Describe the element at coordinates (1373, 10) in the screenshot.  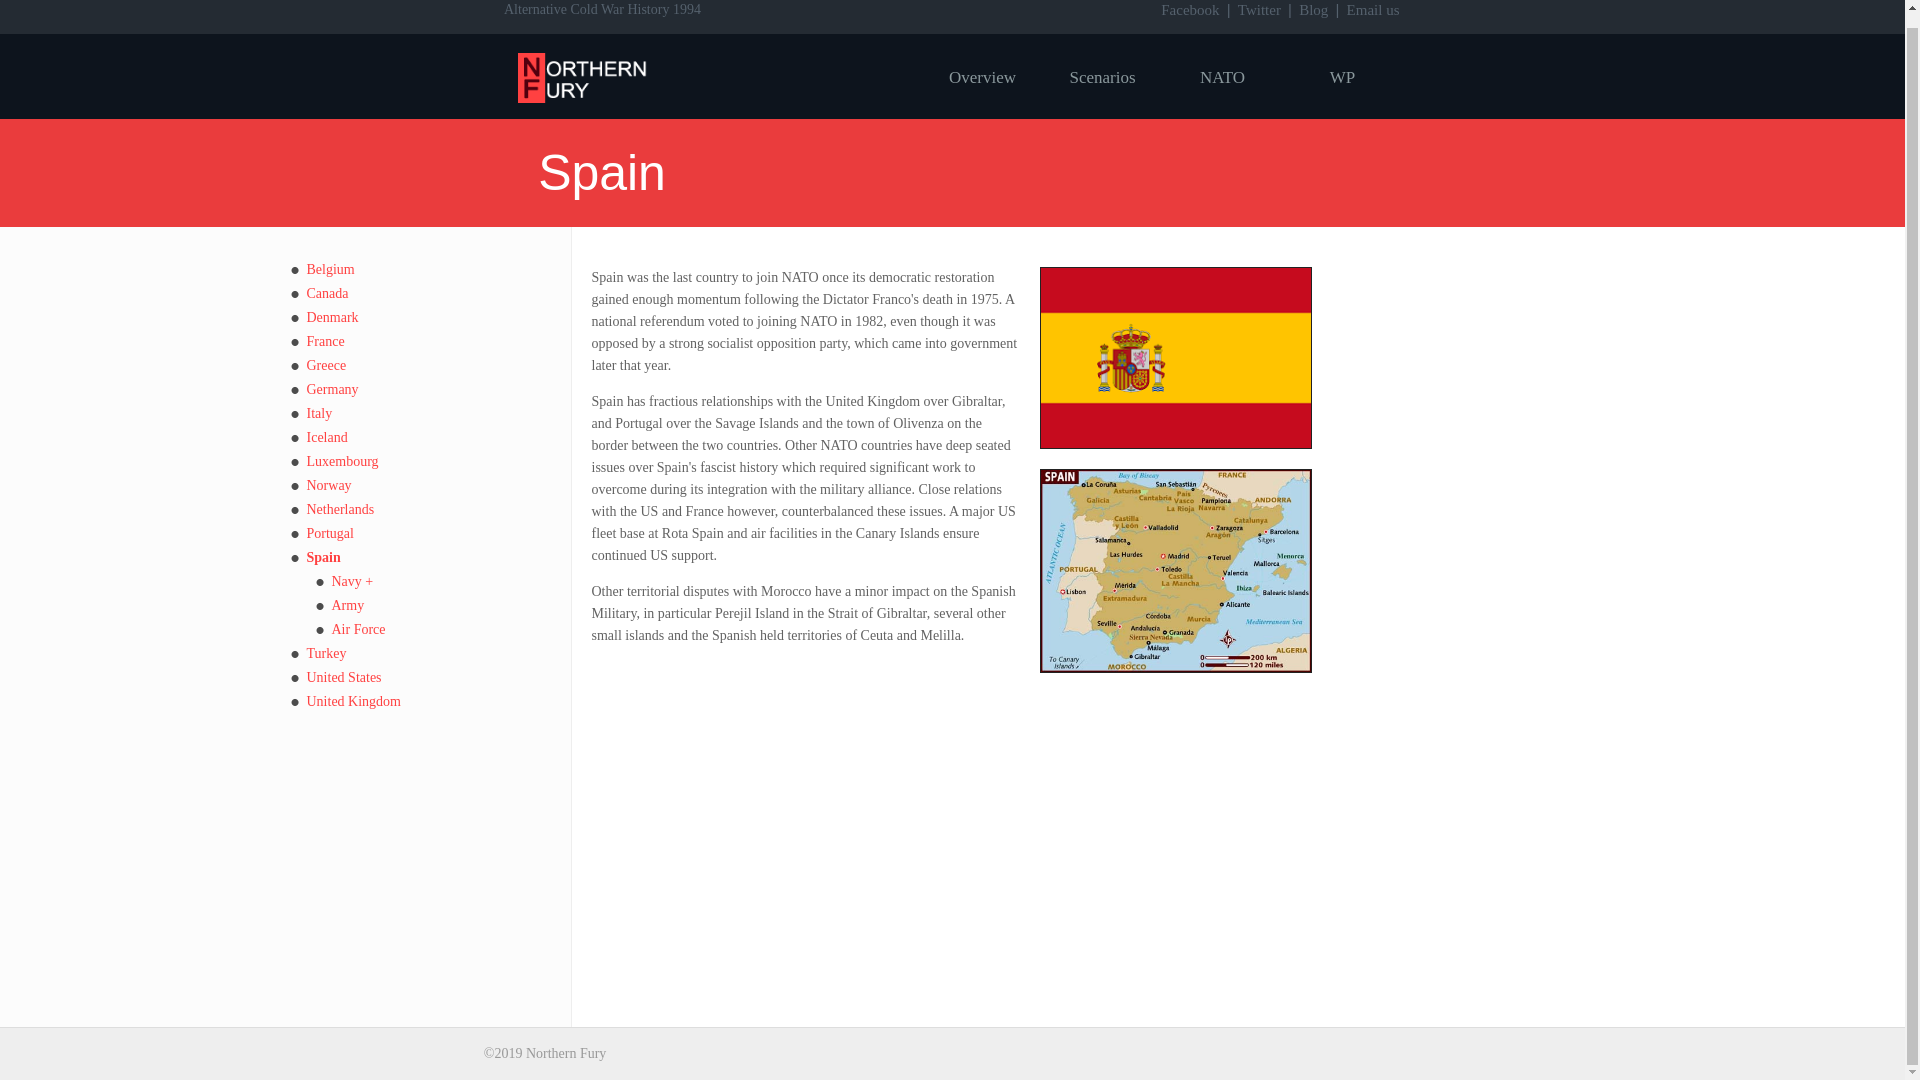
I see `Email us` at that location.